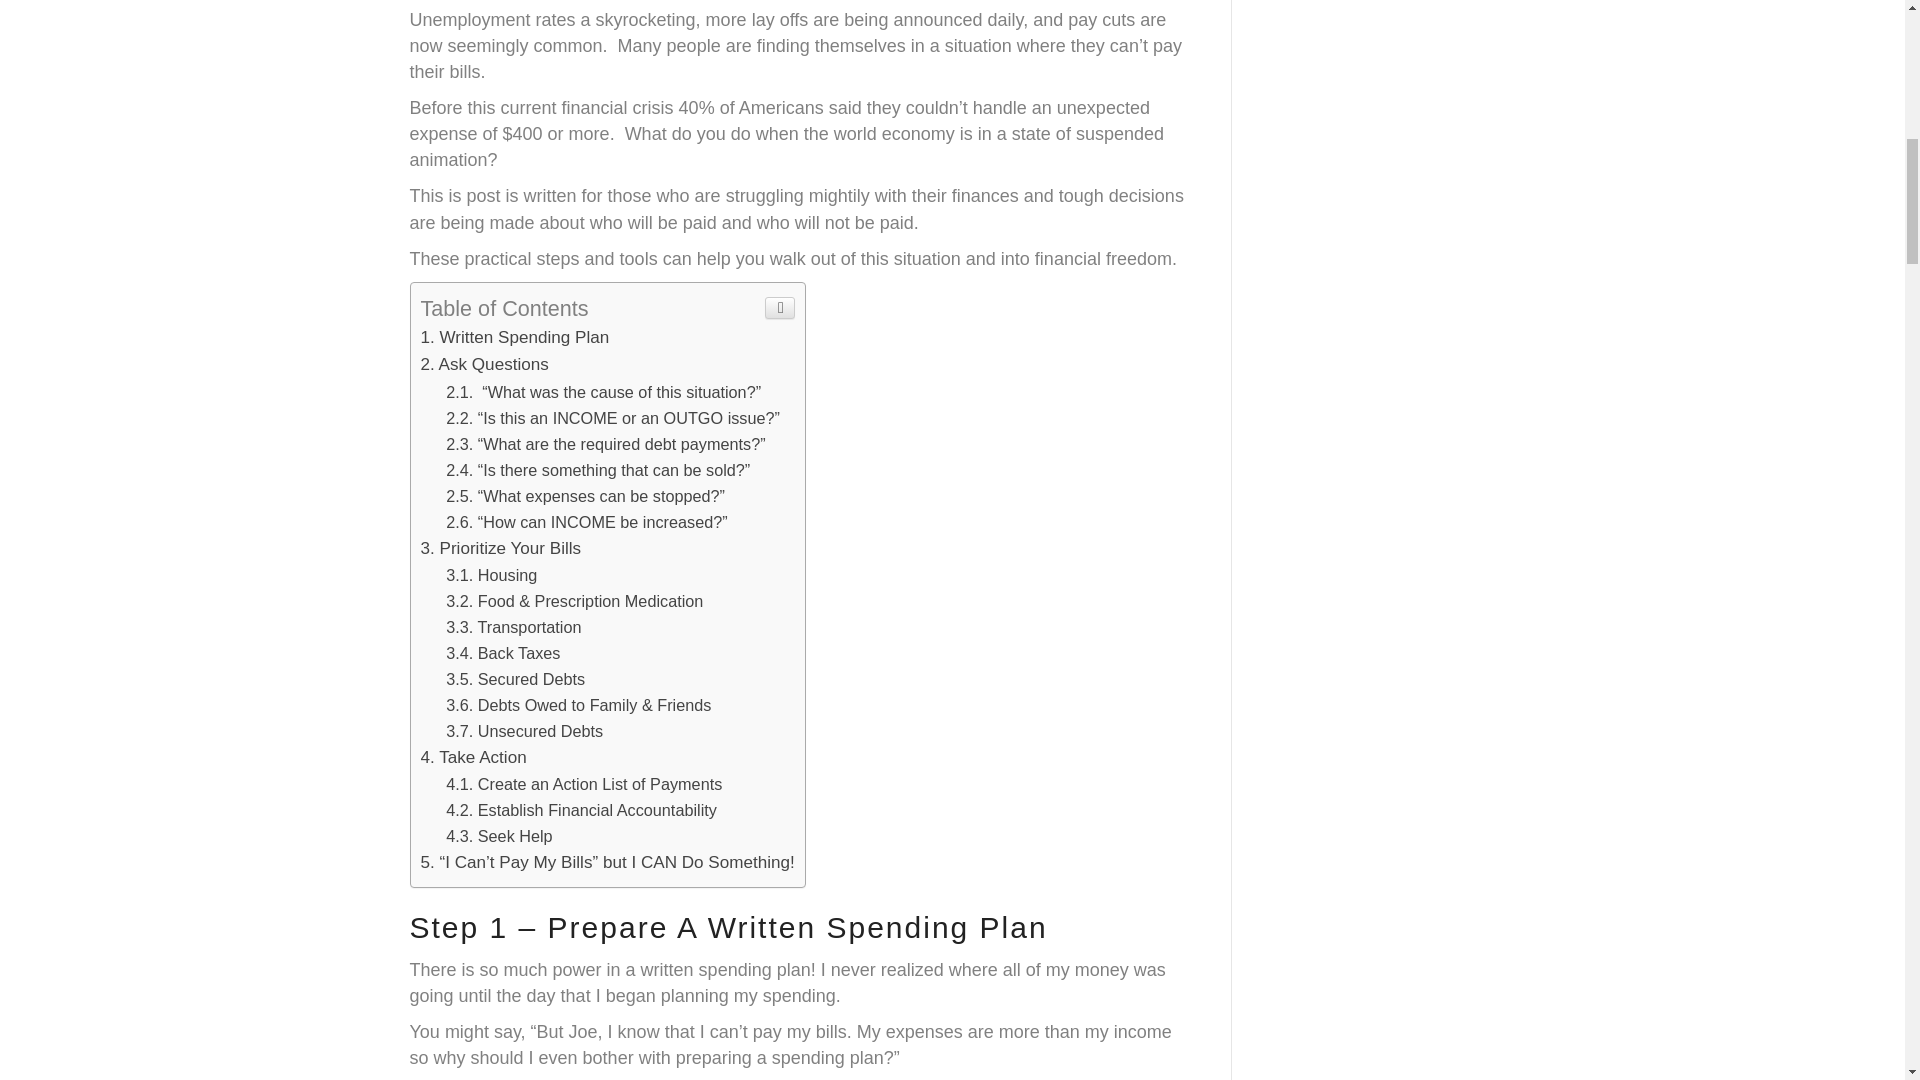 This screenshot has height=1080, width=1920. What do you see at coordinates (484, 364) in the screenshot?
I see `Ask Questions` at bounding box center [484, 364].